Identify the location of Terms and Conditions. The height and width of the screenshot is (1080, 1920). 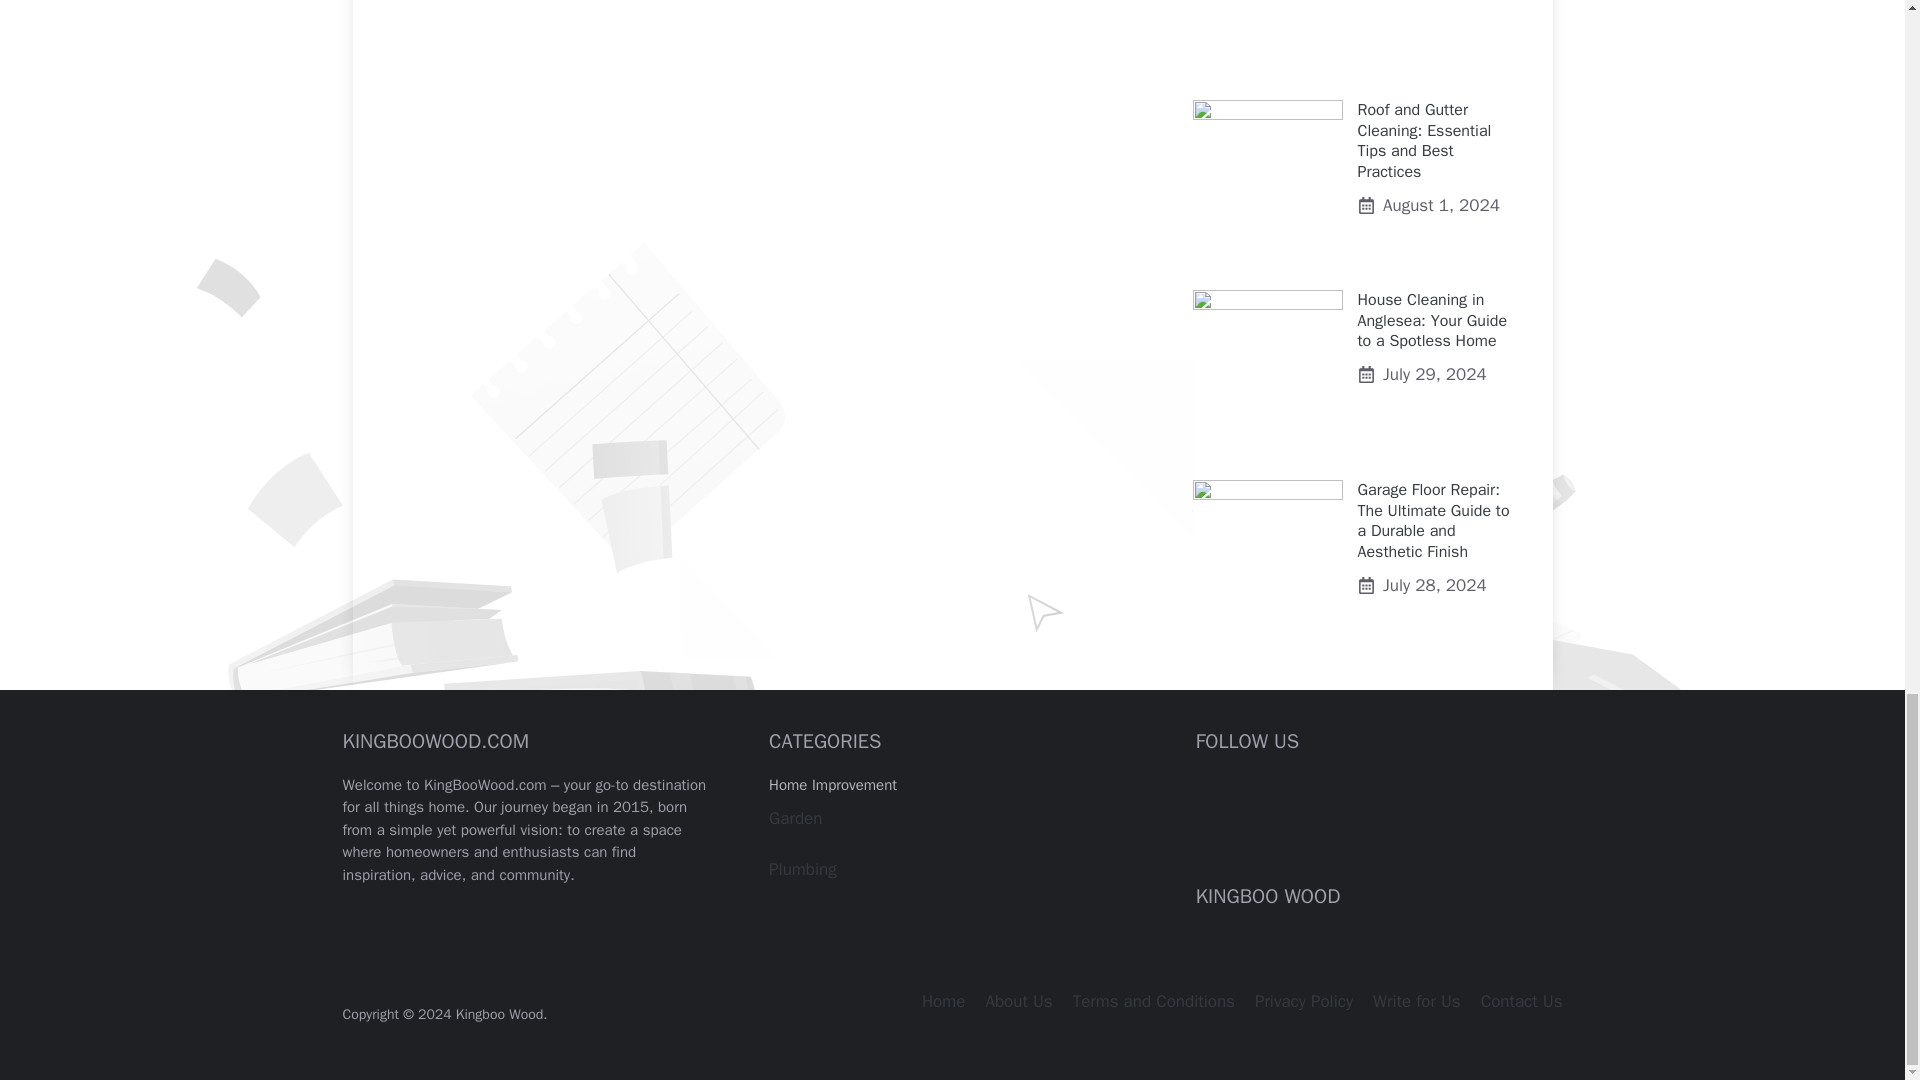
(1154, 1001).